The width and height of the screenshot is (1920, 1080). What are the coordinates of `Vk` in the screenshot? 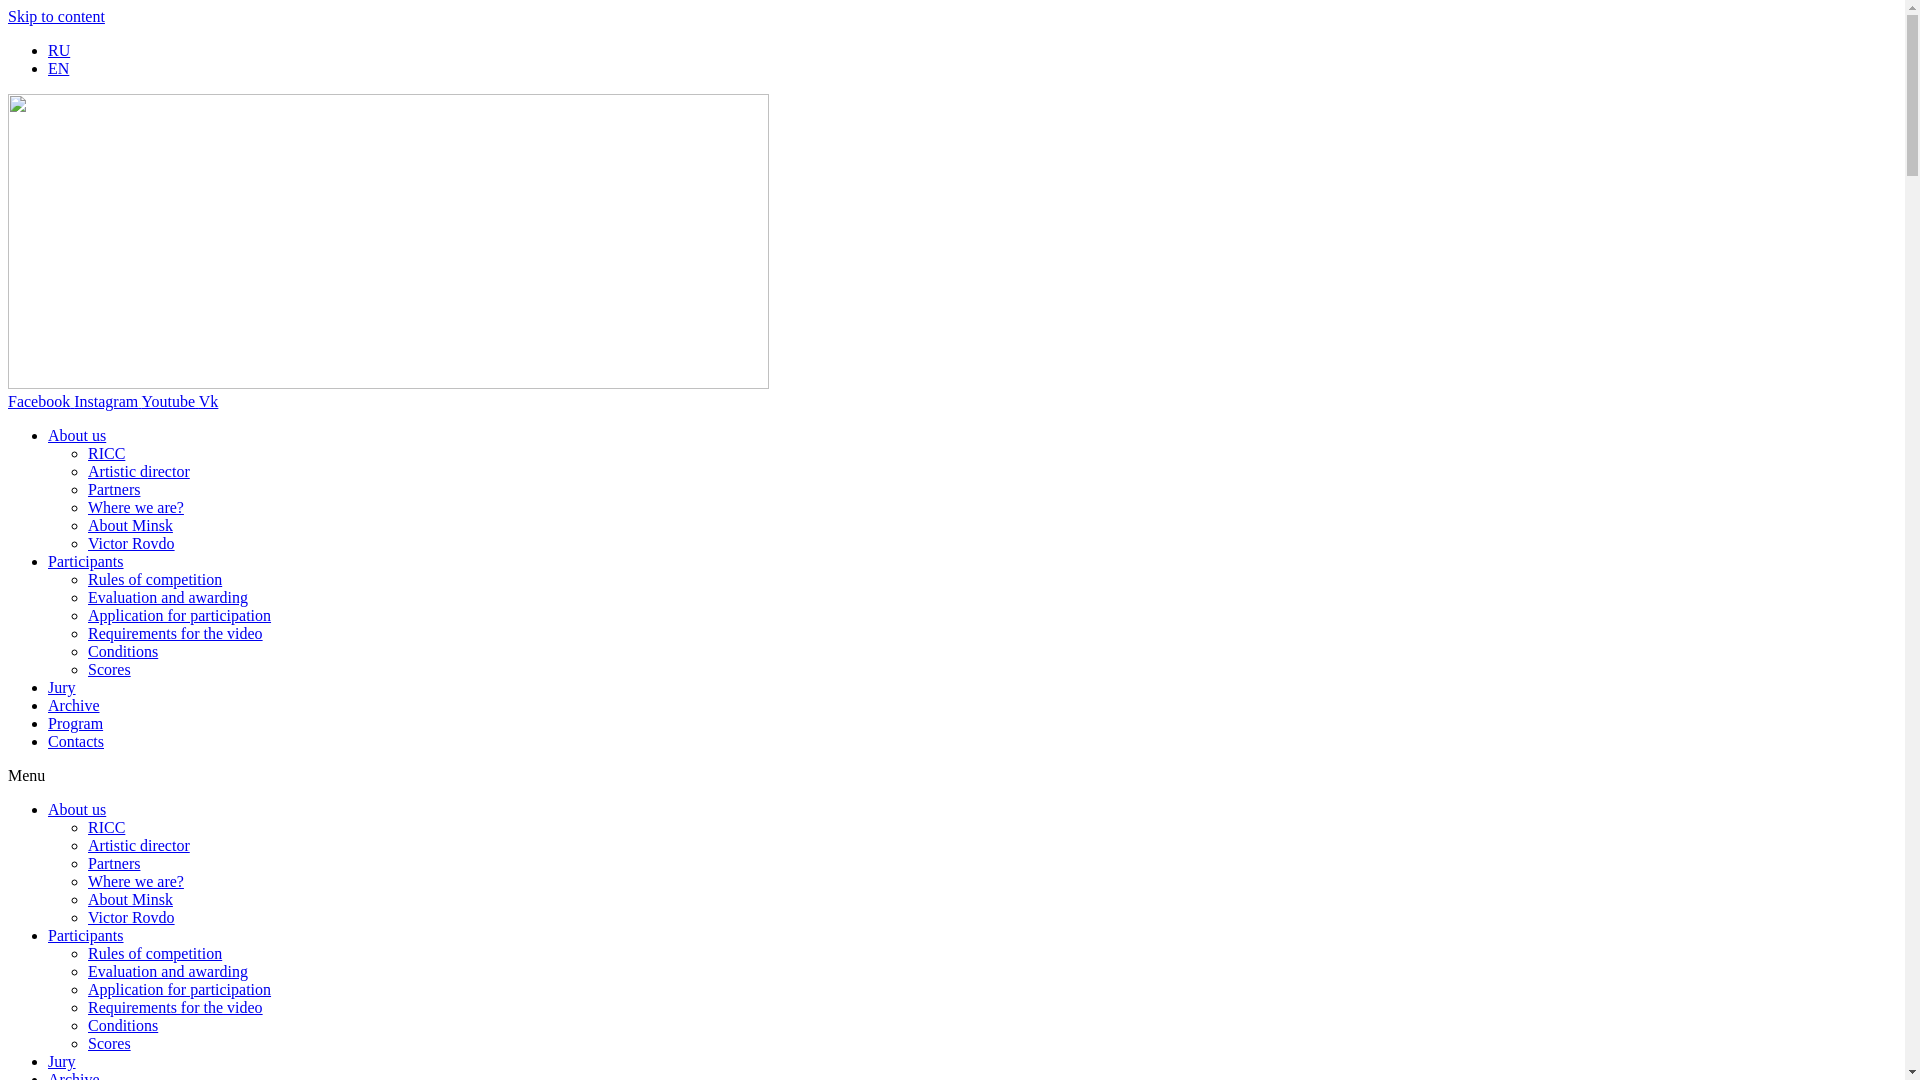 It's located at (209, 402).